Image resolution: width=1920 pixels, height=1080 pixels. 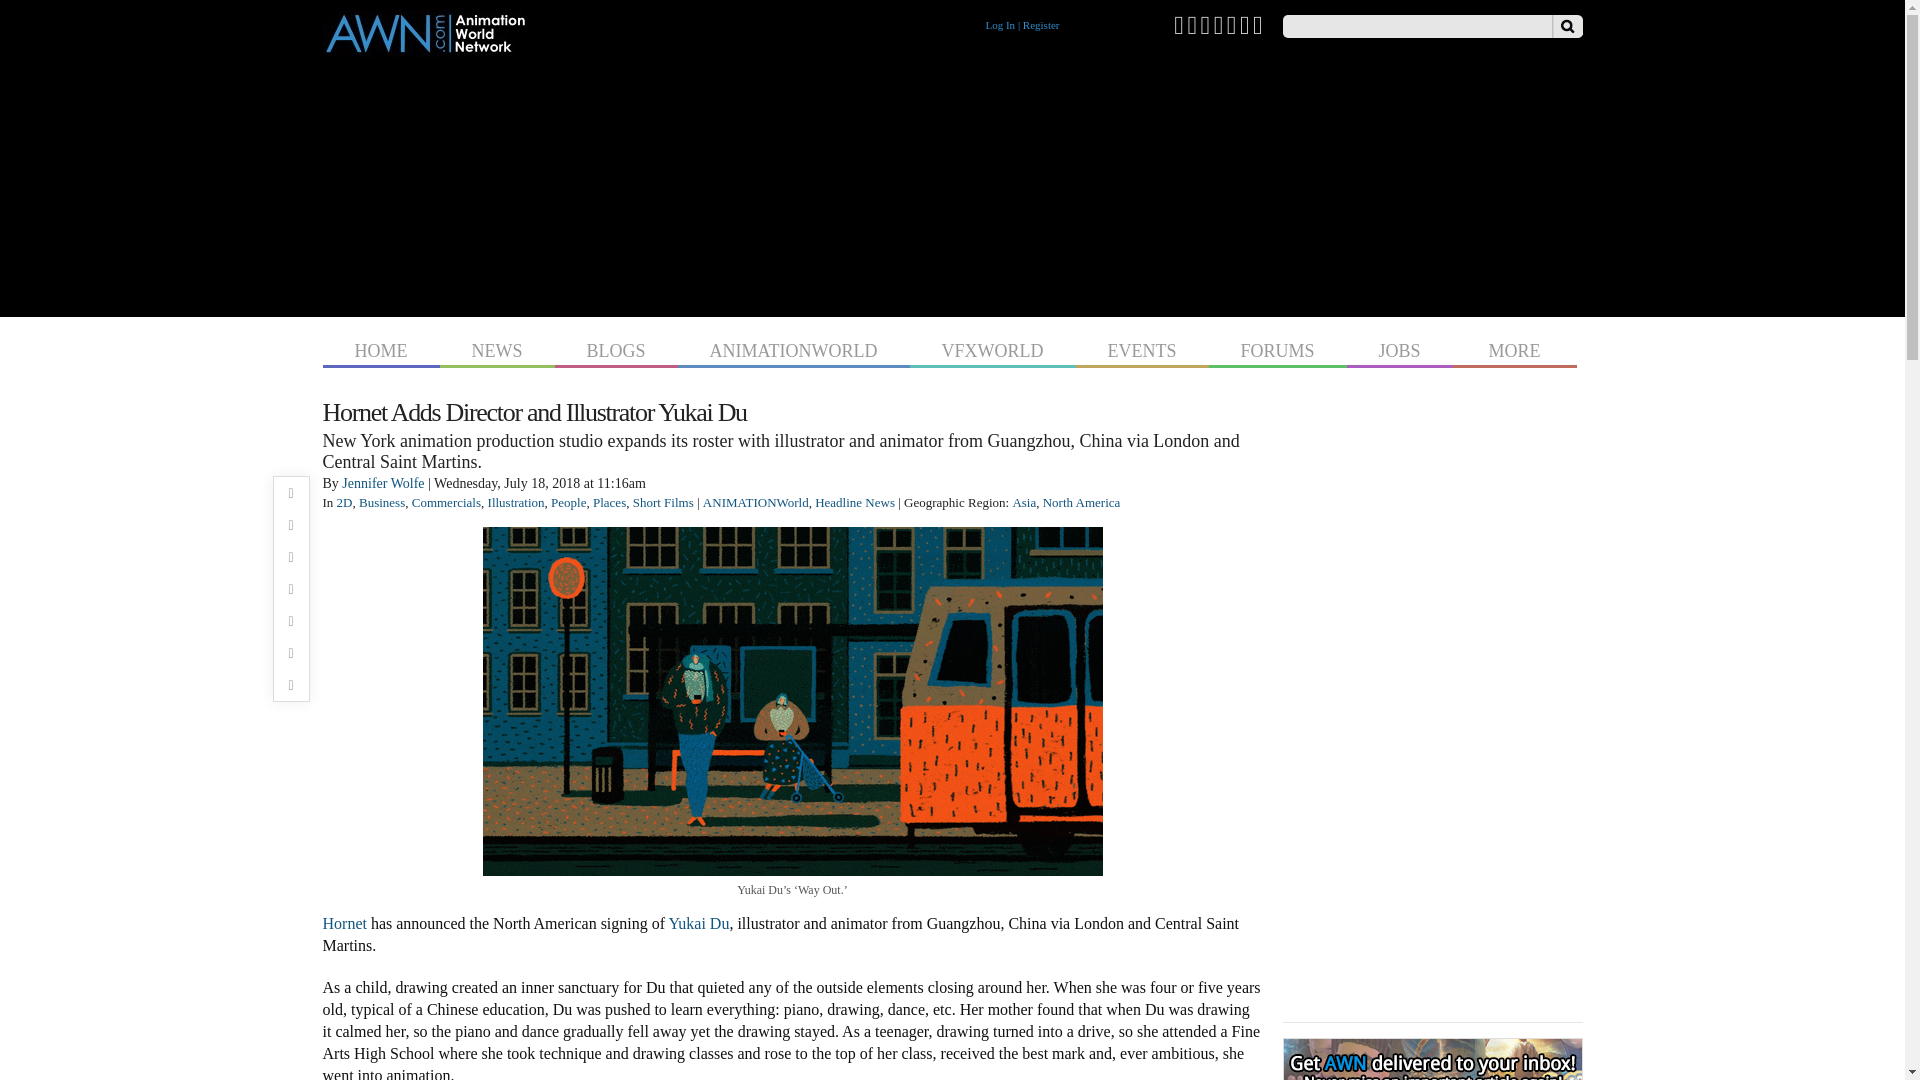 What do you see at coordinates (1566, 26) in the screenshot?
I see `Search` at bounding box center [1566, 26].